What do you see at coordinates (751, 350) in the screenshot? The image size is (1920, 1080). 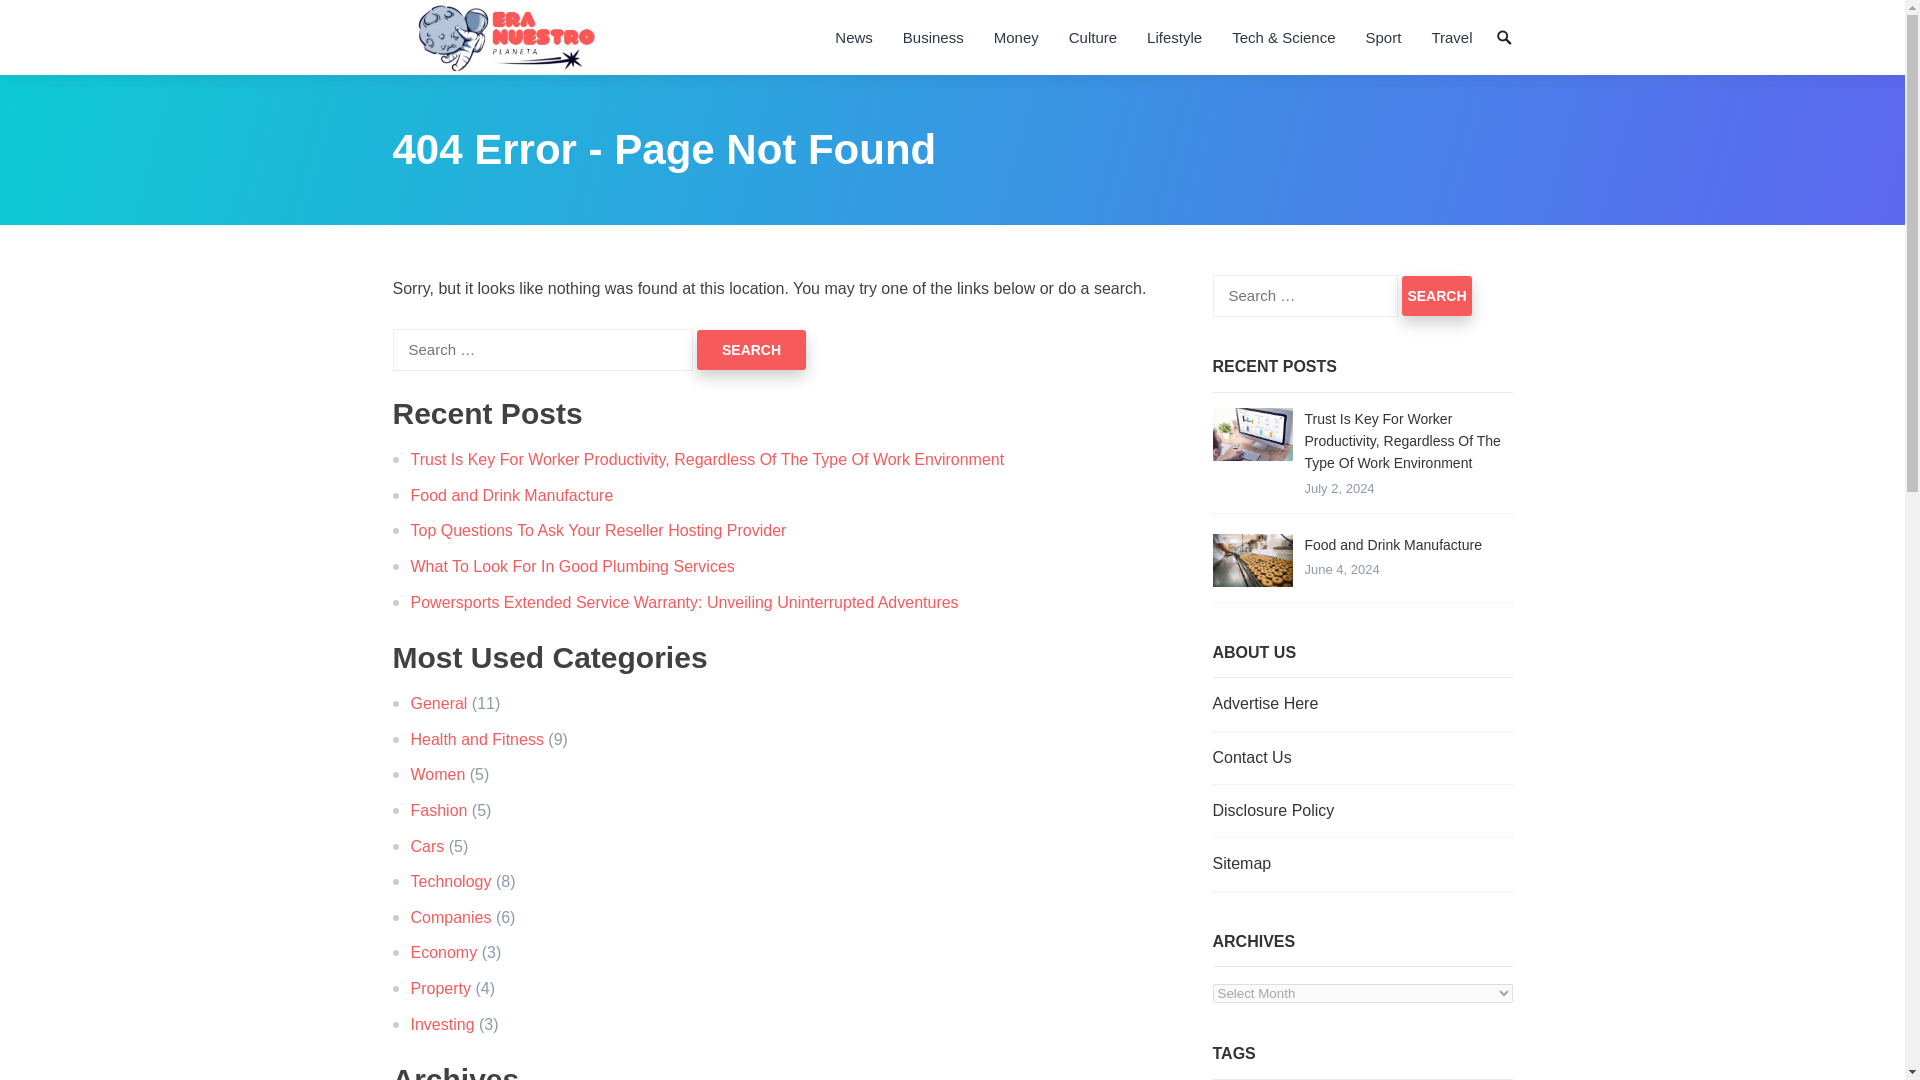 I see `Search` at bounding box center [751, 350].